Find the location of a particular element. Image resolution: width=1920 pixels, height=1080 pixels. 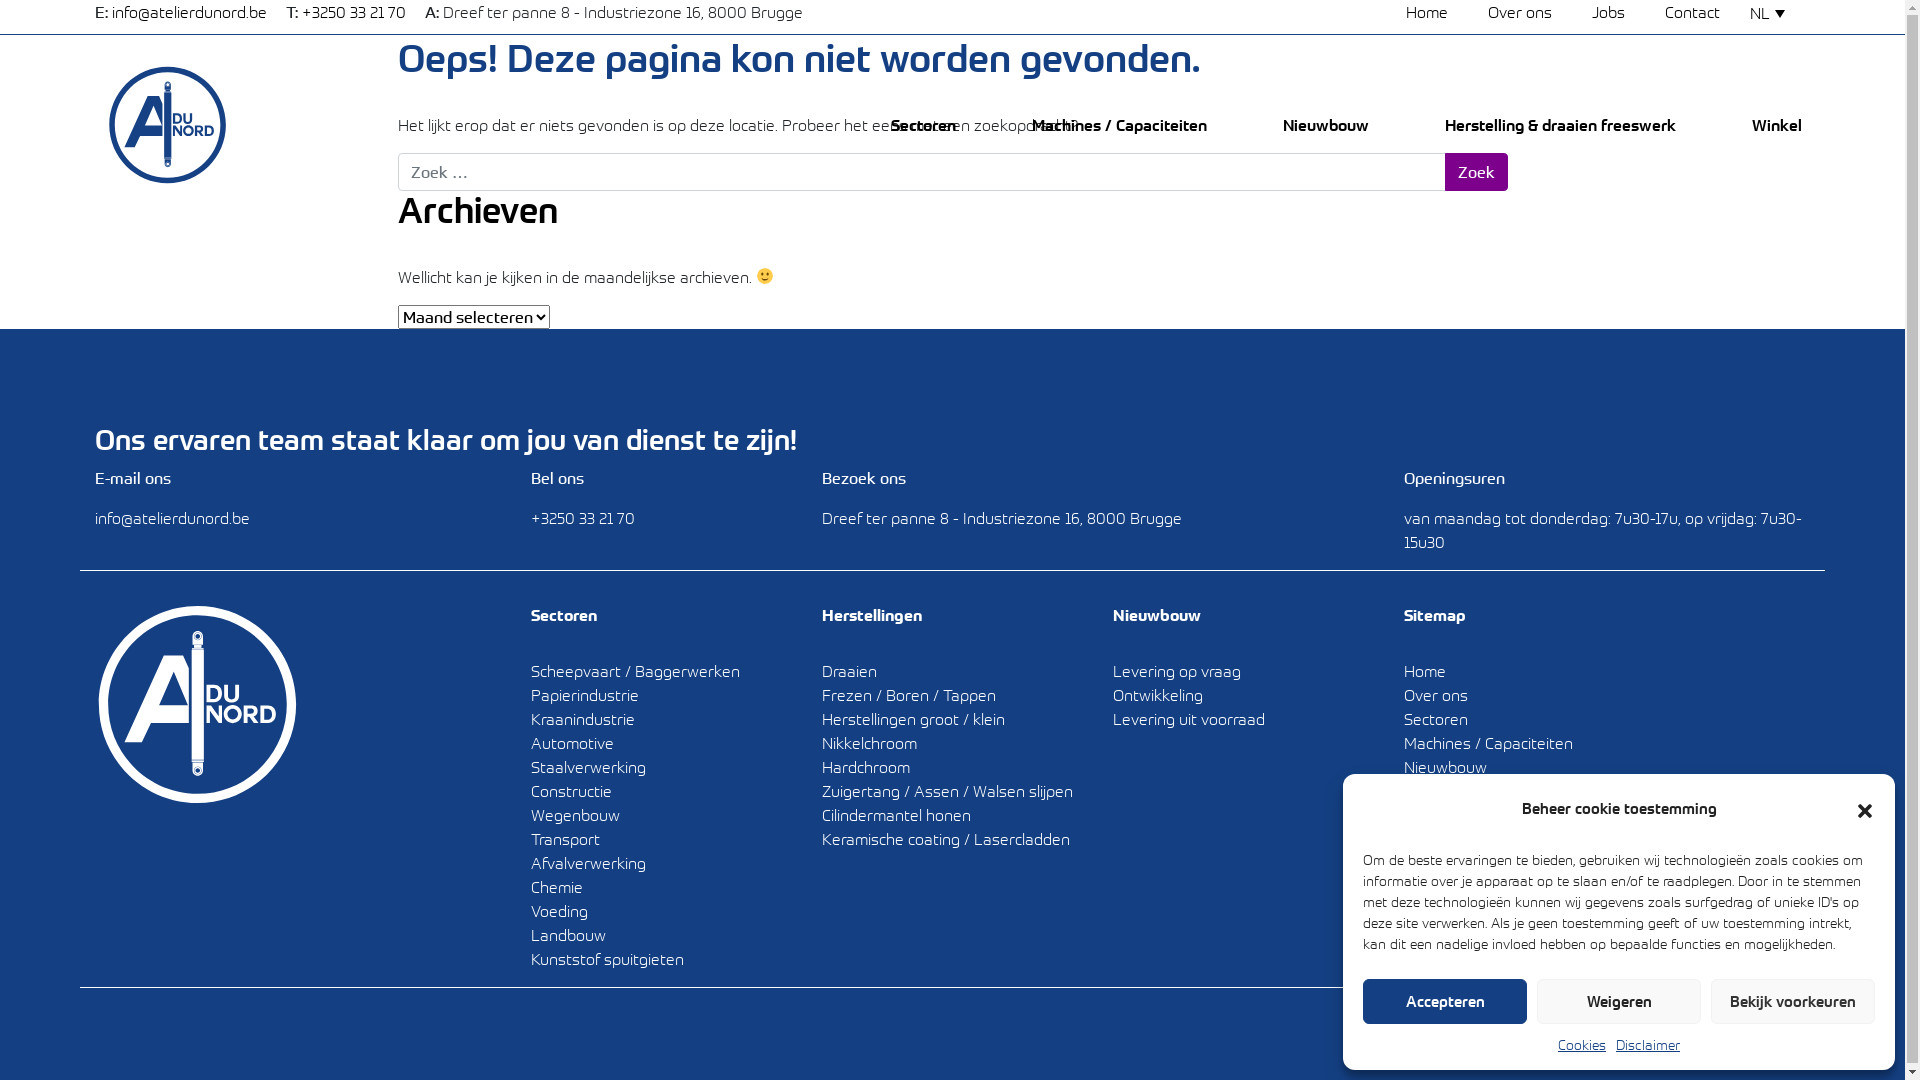

Staalverwerking is located at coordinates (588, 767).